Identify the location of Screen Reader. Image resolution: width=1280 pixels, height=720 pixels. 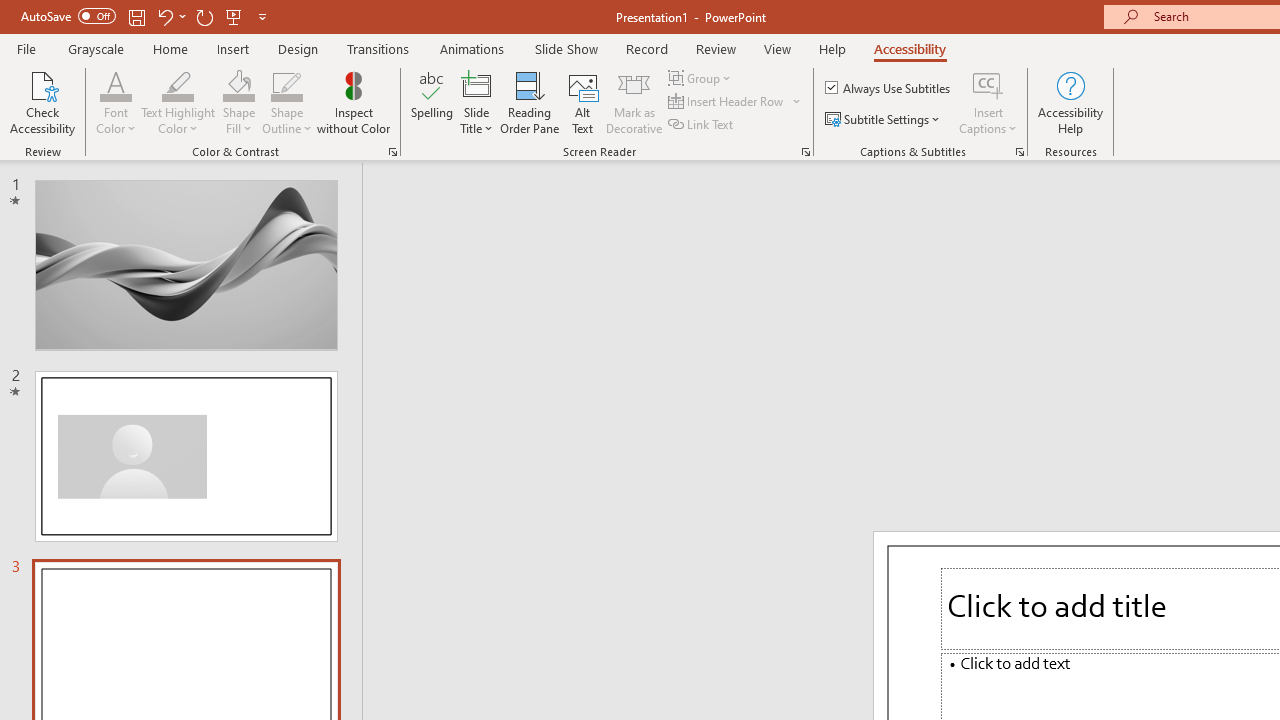
(806, 152).